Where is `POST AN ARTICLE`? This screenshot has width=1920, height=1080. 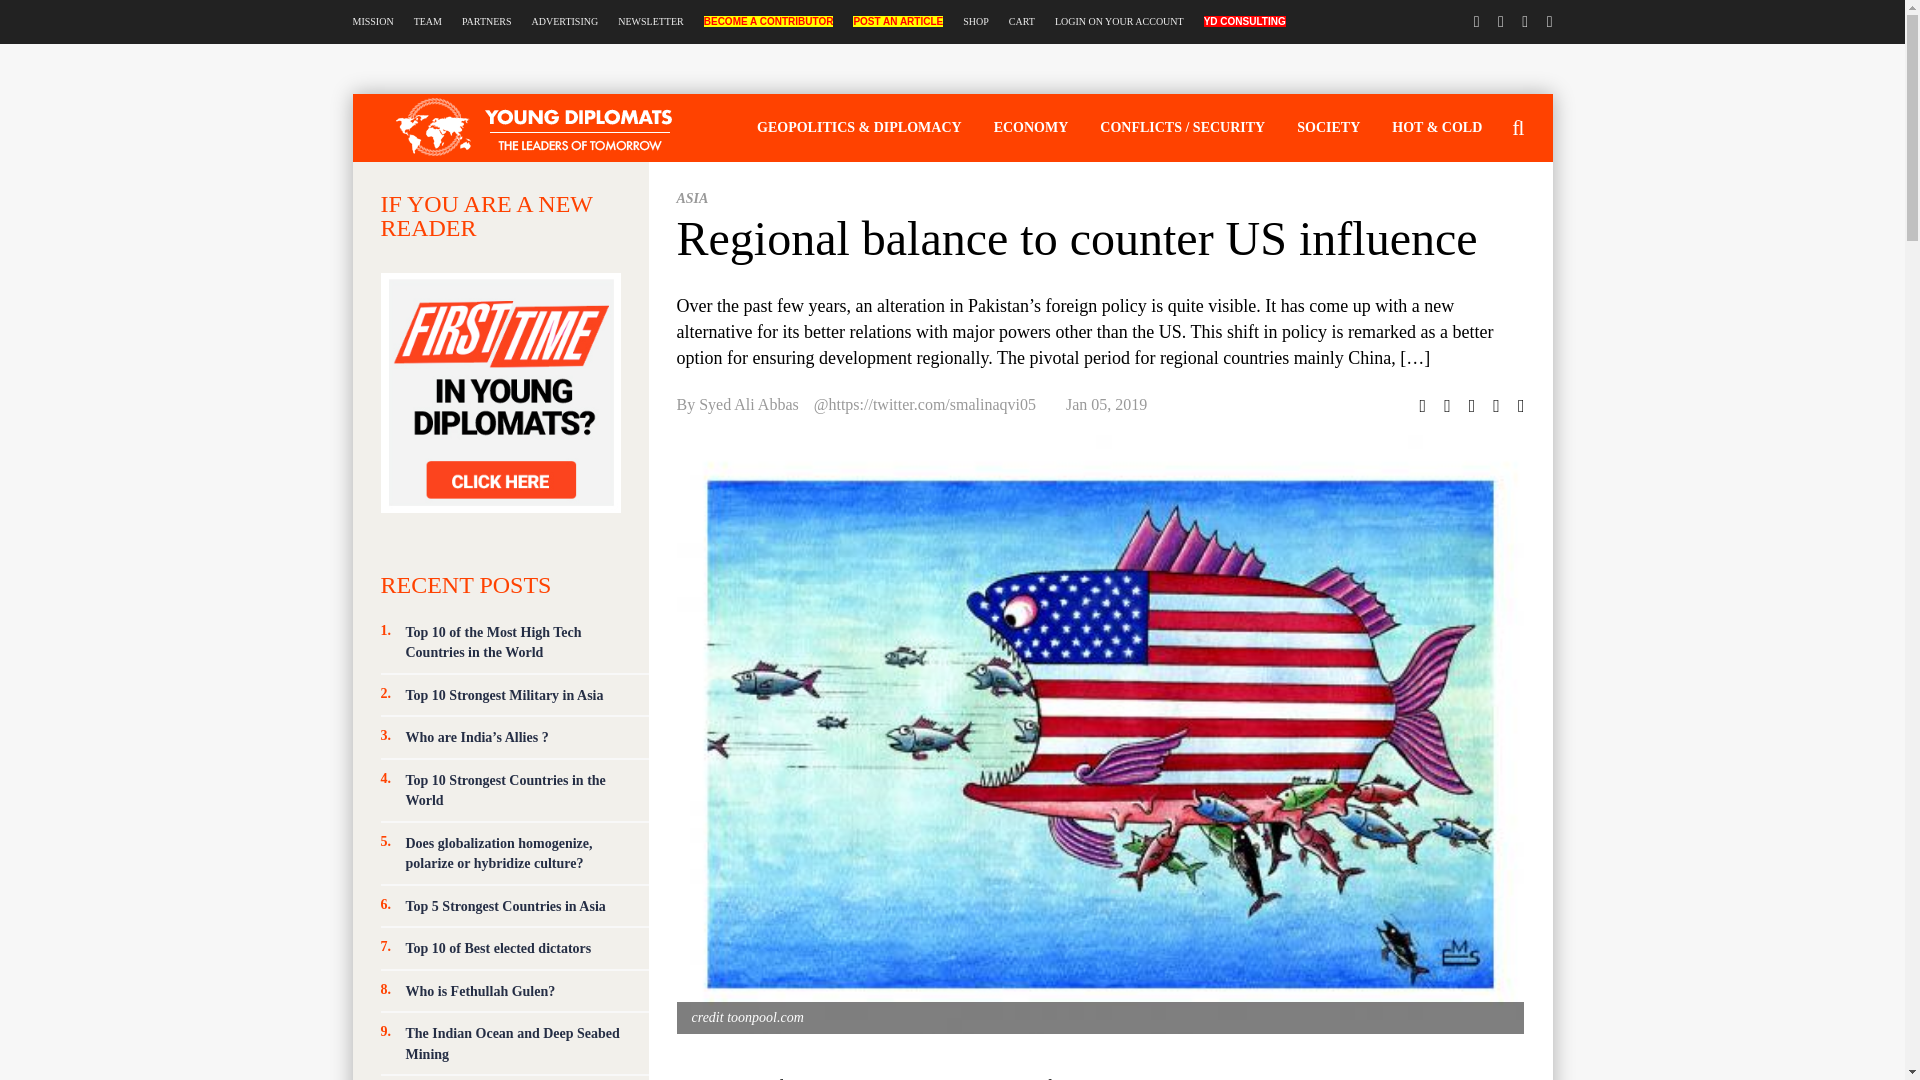
POST AN ARTICLE is located at coordinates (897, 22).